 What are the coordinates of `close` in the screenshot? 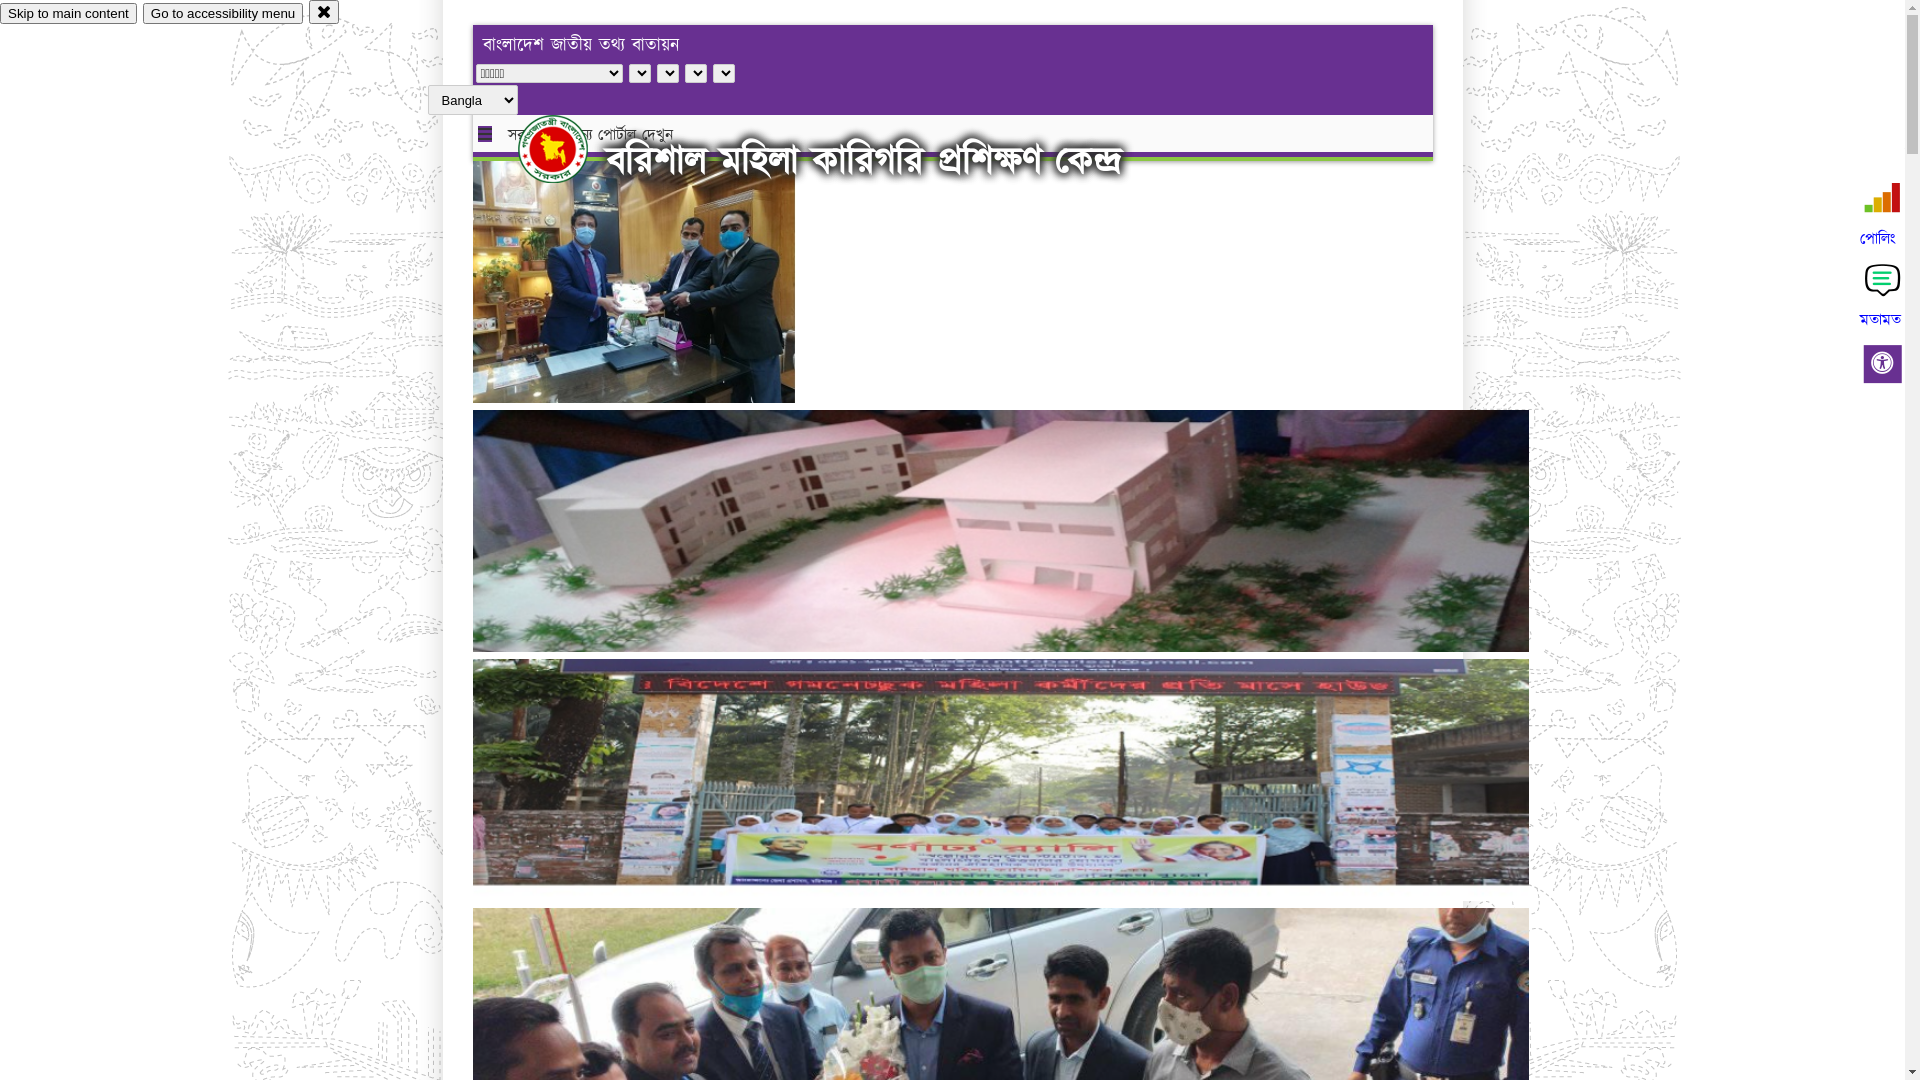 It's located at (324, 12).